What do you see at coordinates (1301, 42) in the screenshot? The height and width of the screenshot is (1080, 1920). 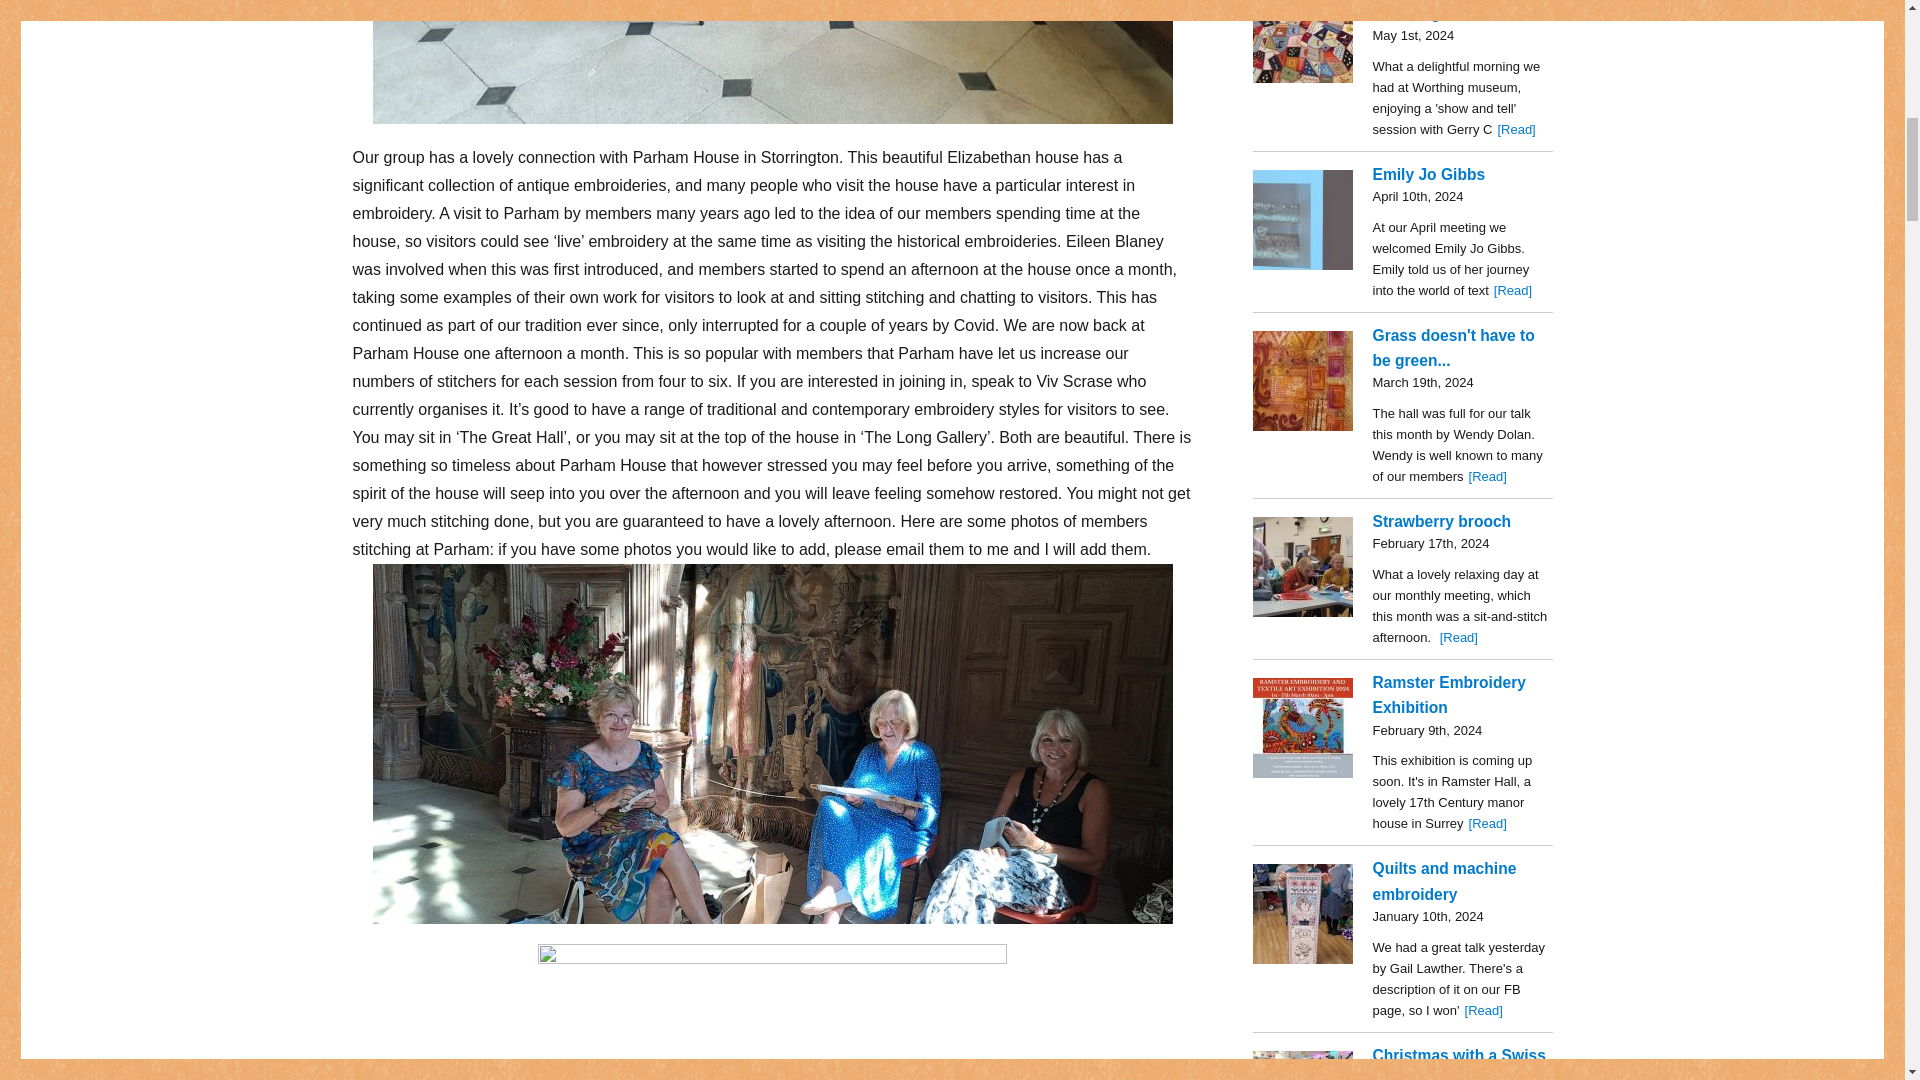 I see `Textile treasures at Worthing museum` at bounding box center [1301, 42].